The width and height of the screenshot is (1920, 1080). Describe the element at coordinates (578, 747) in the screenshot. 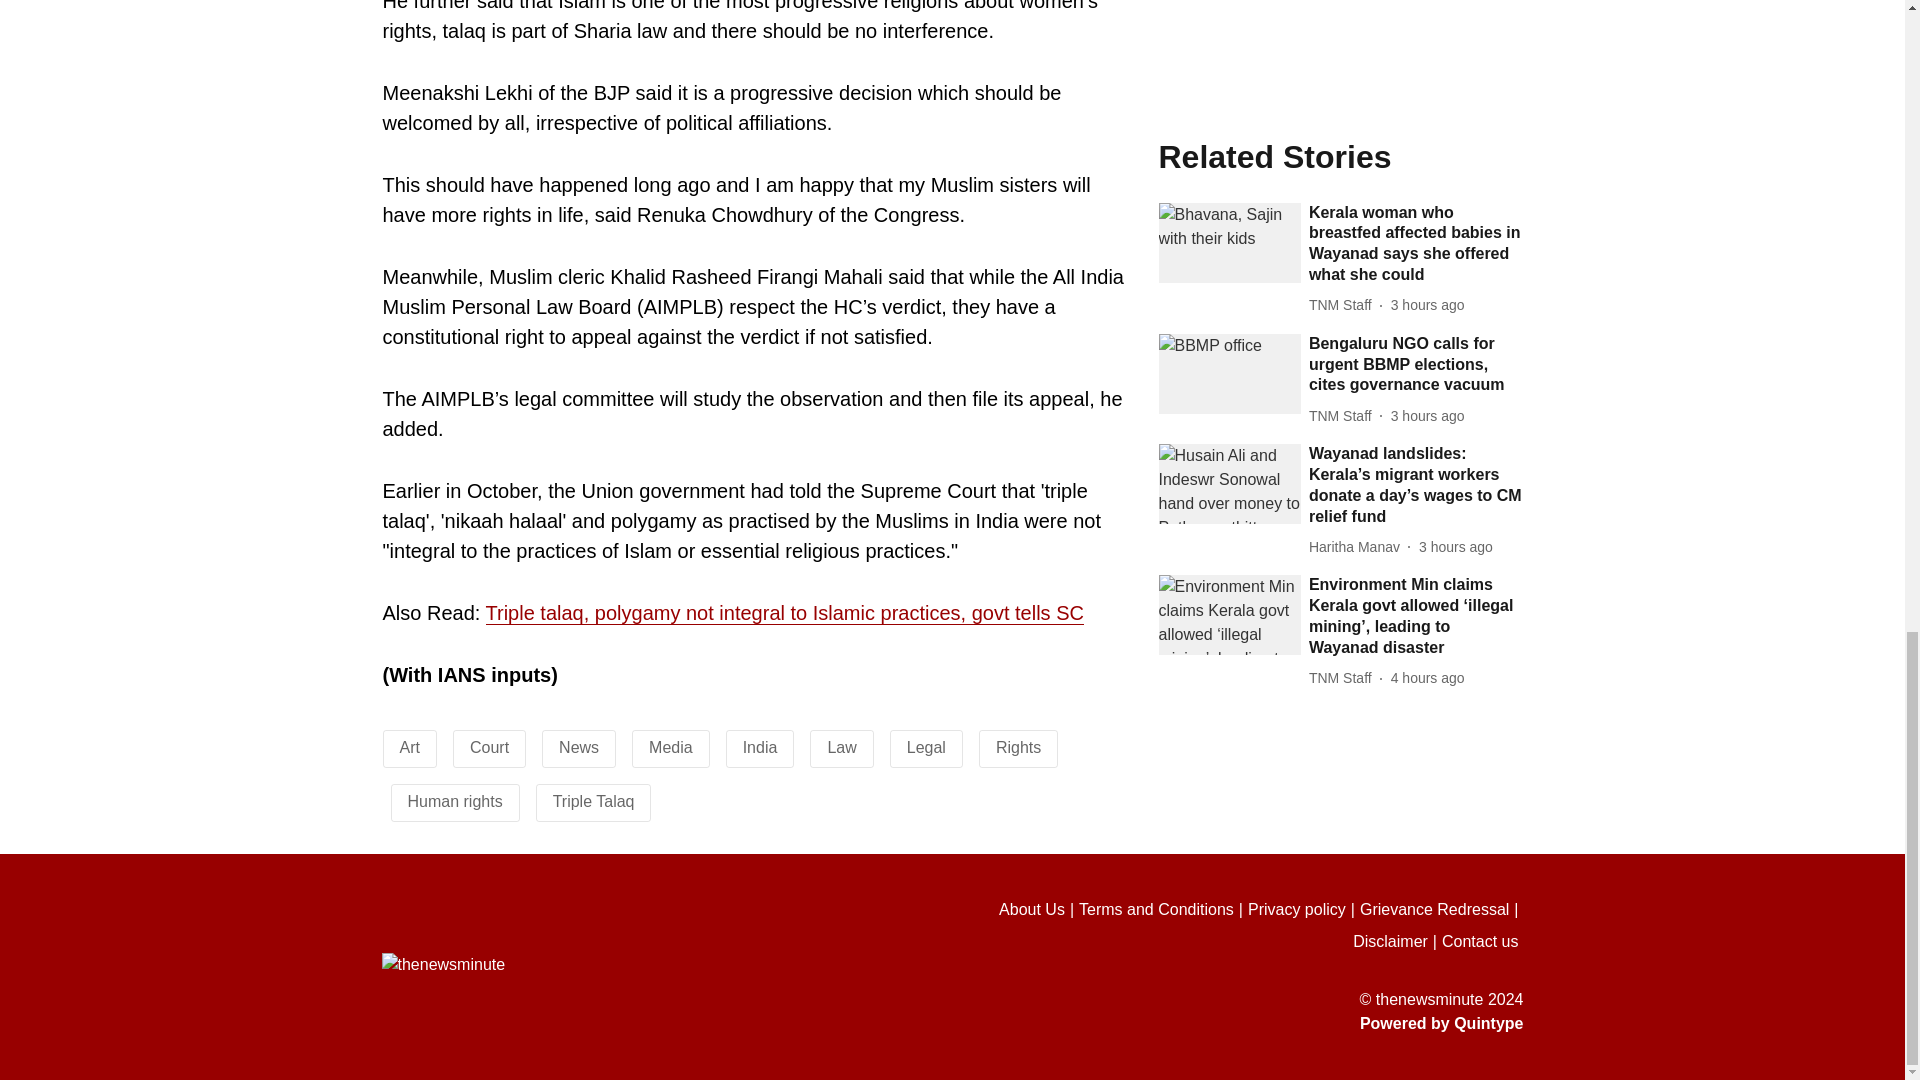

I see `News` at that location.